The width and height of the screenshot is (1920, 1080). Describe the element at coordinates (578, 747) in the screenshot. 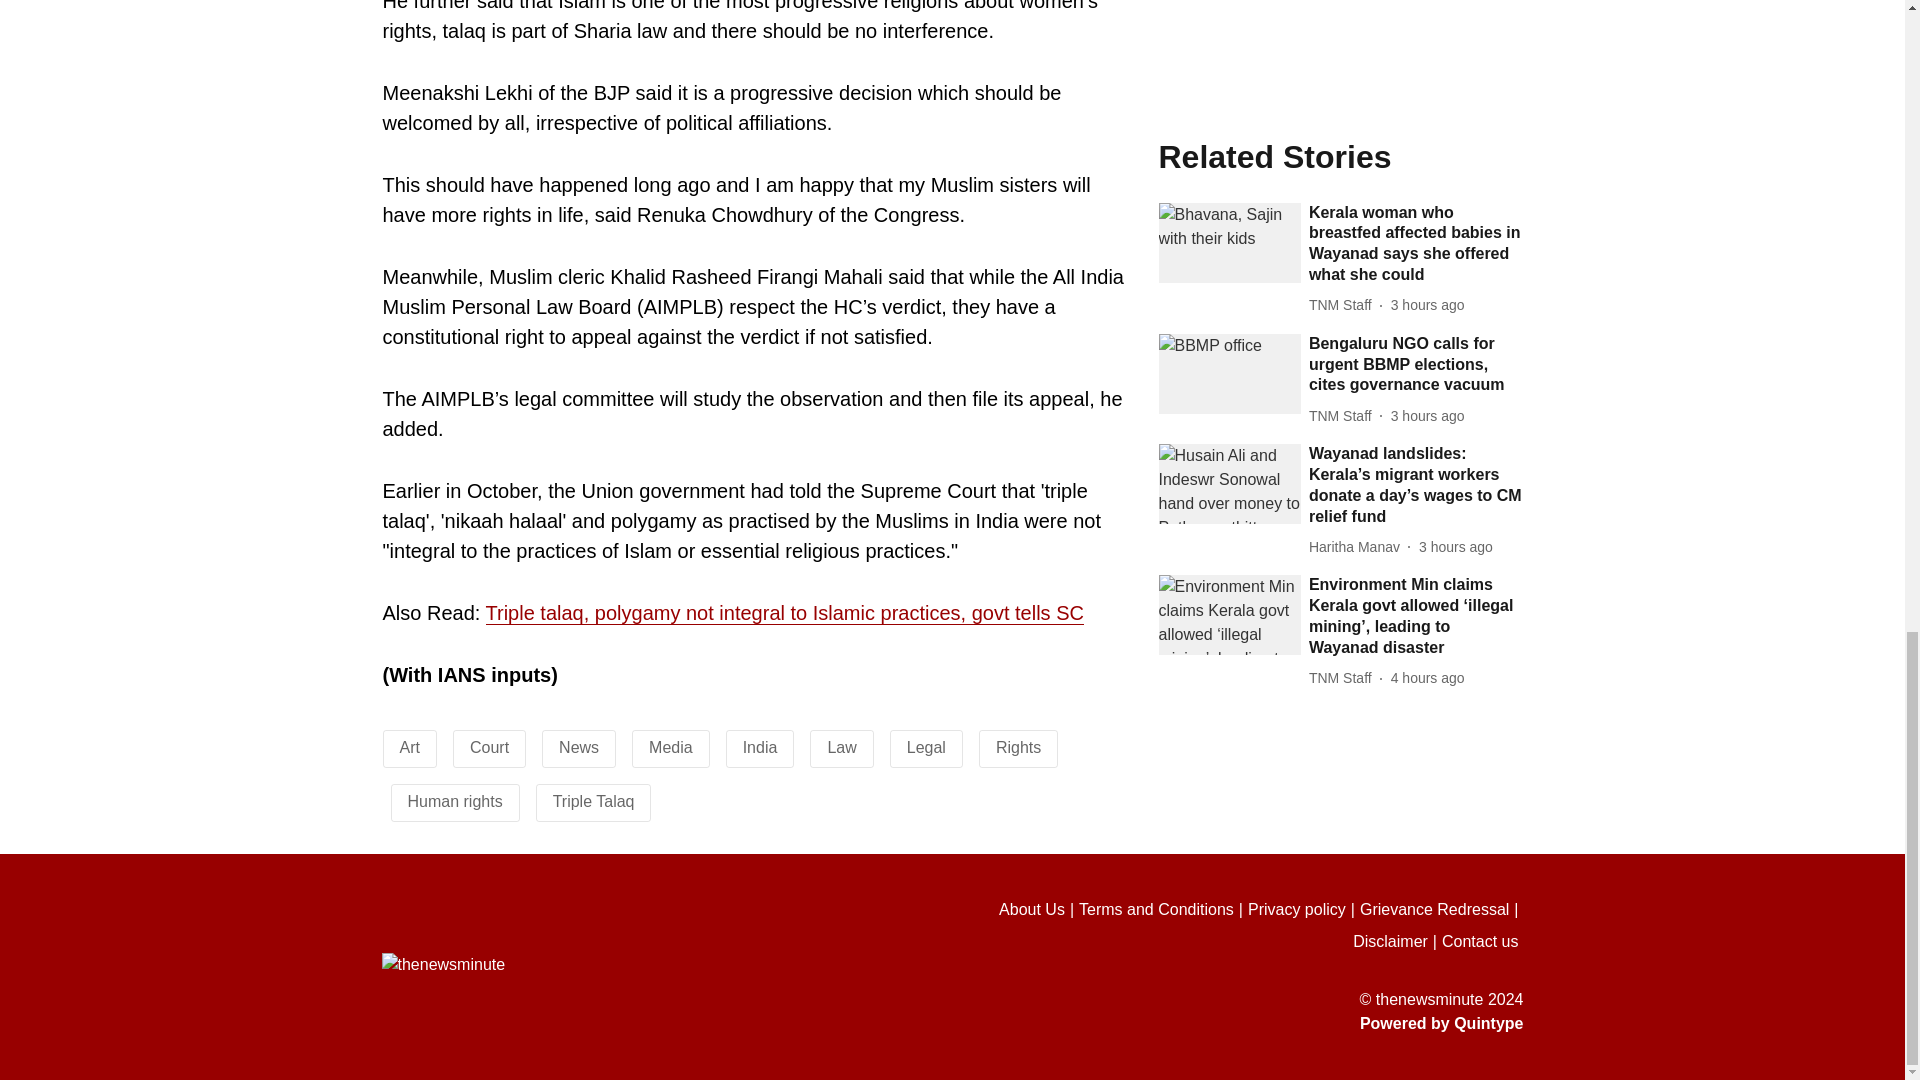

I see `News` at that location.